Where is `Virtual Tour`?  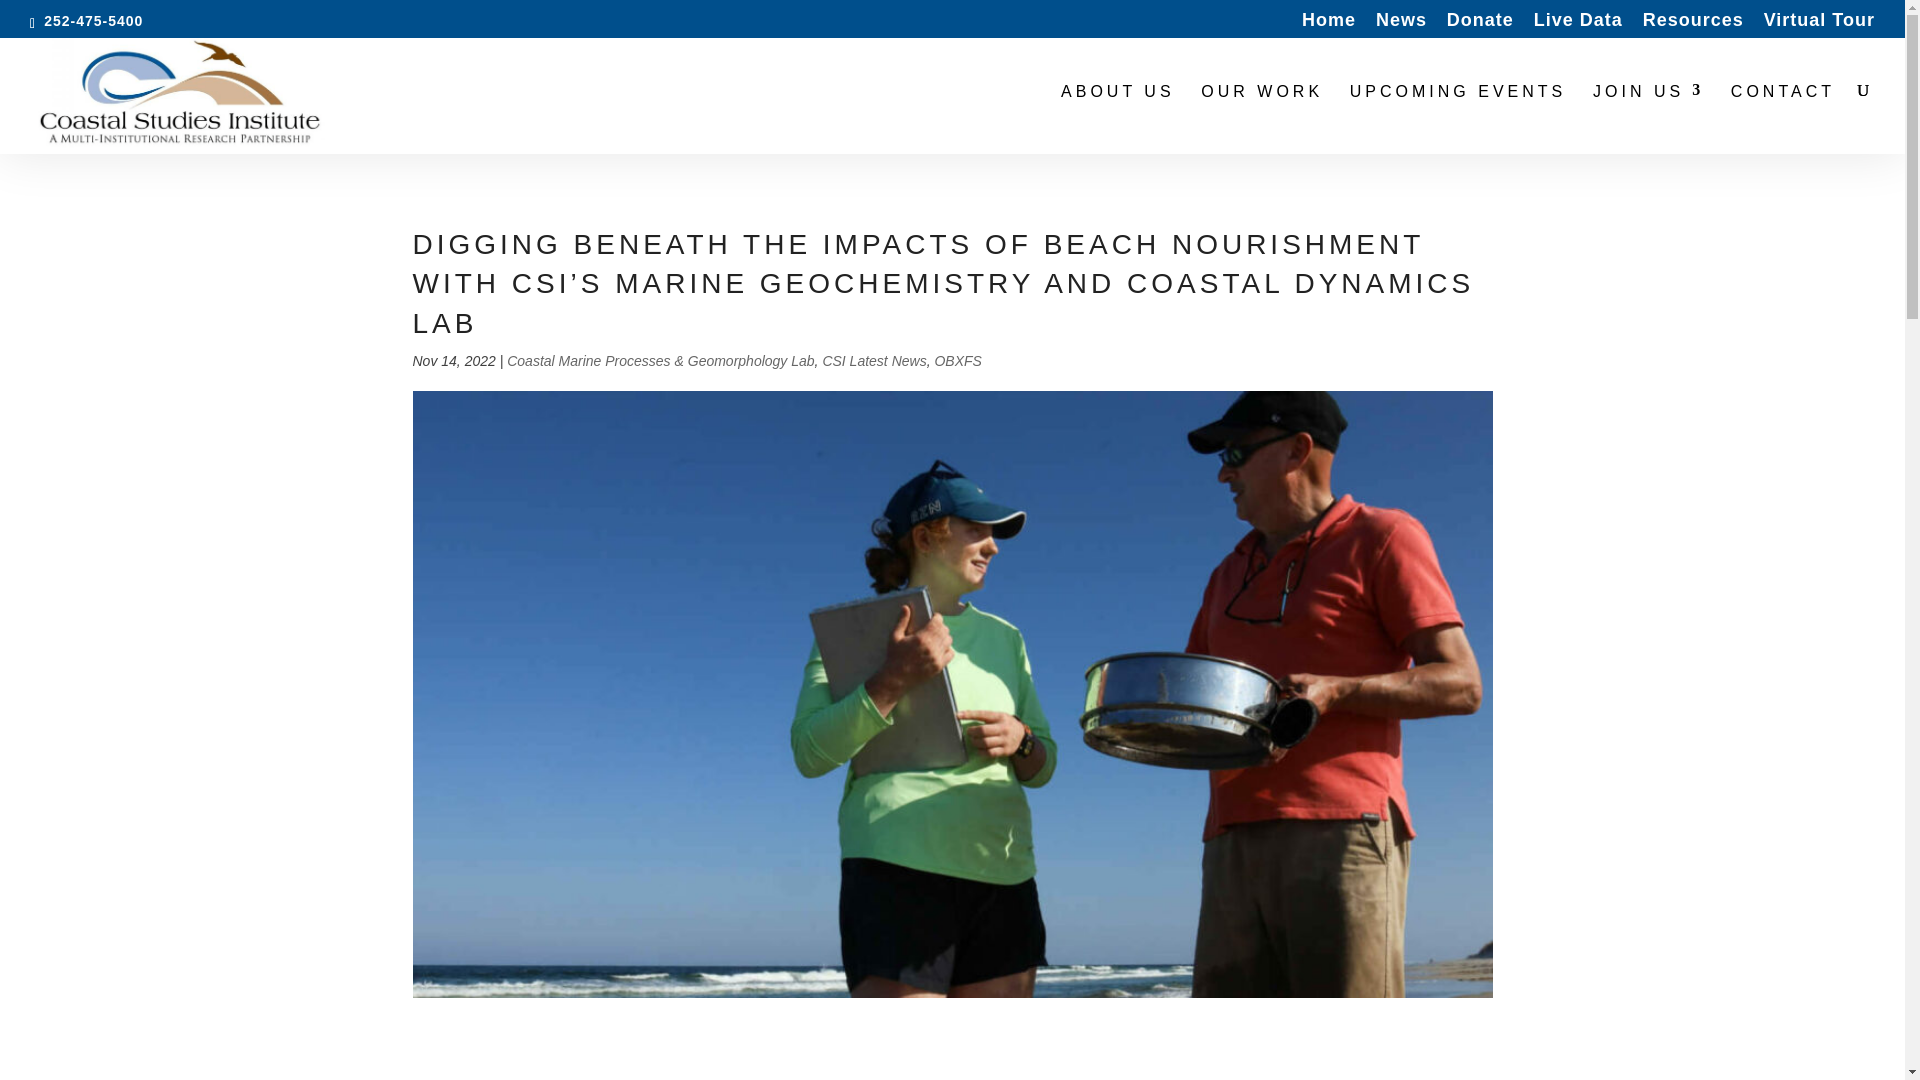
Virtual Tour is located at coordinates (1820, 25).